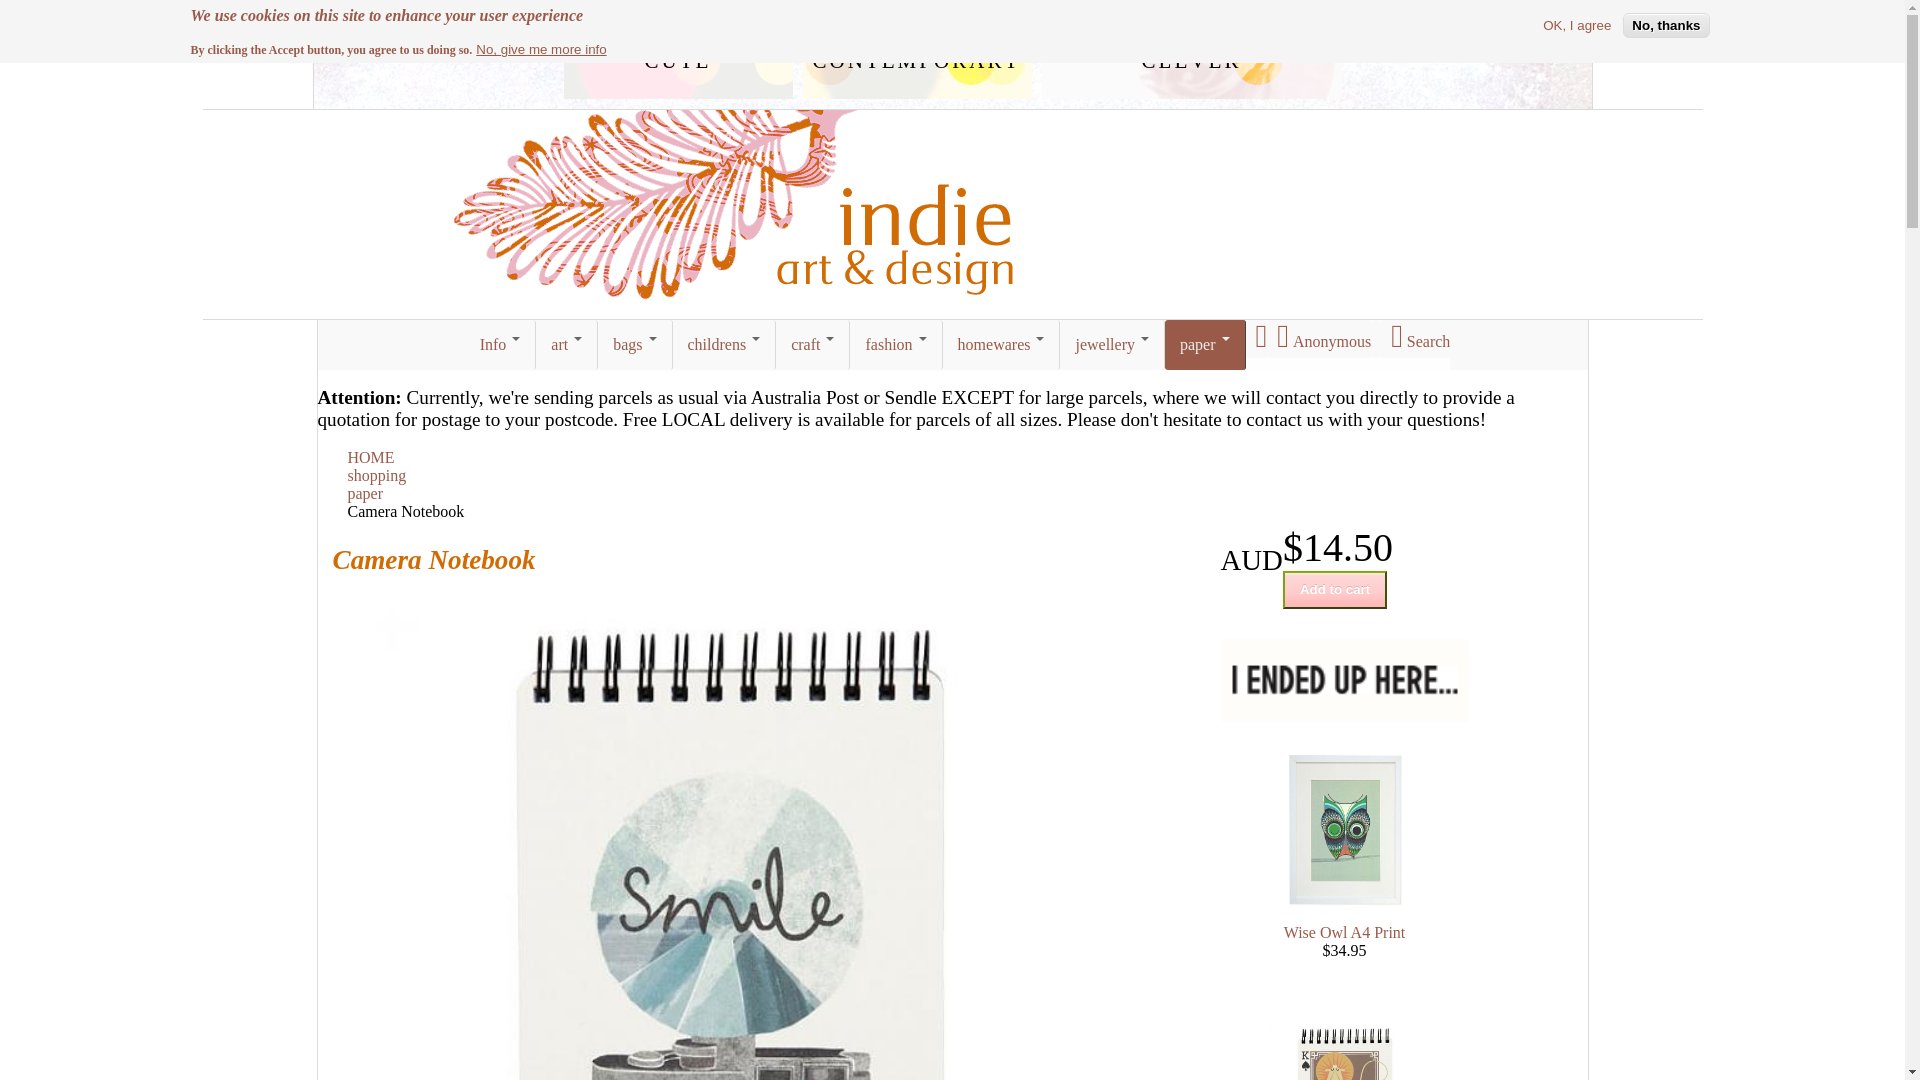 This screenshot has width=1920, height=1080. Describe the element at coordinates (1344, 830) in the screenshot. I see `Wise Owl A4 Print by I Ended Up Here` at that location.